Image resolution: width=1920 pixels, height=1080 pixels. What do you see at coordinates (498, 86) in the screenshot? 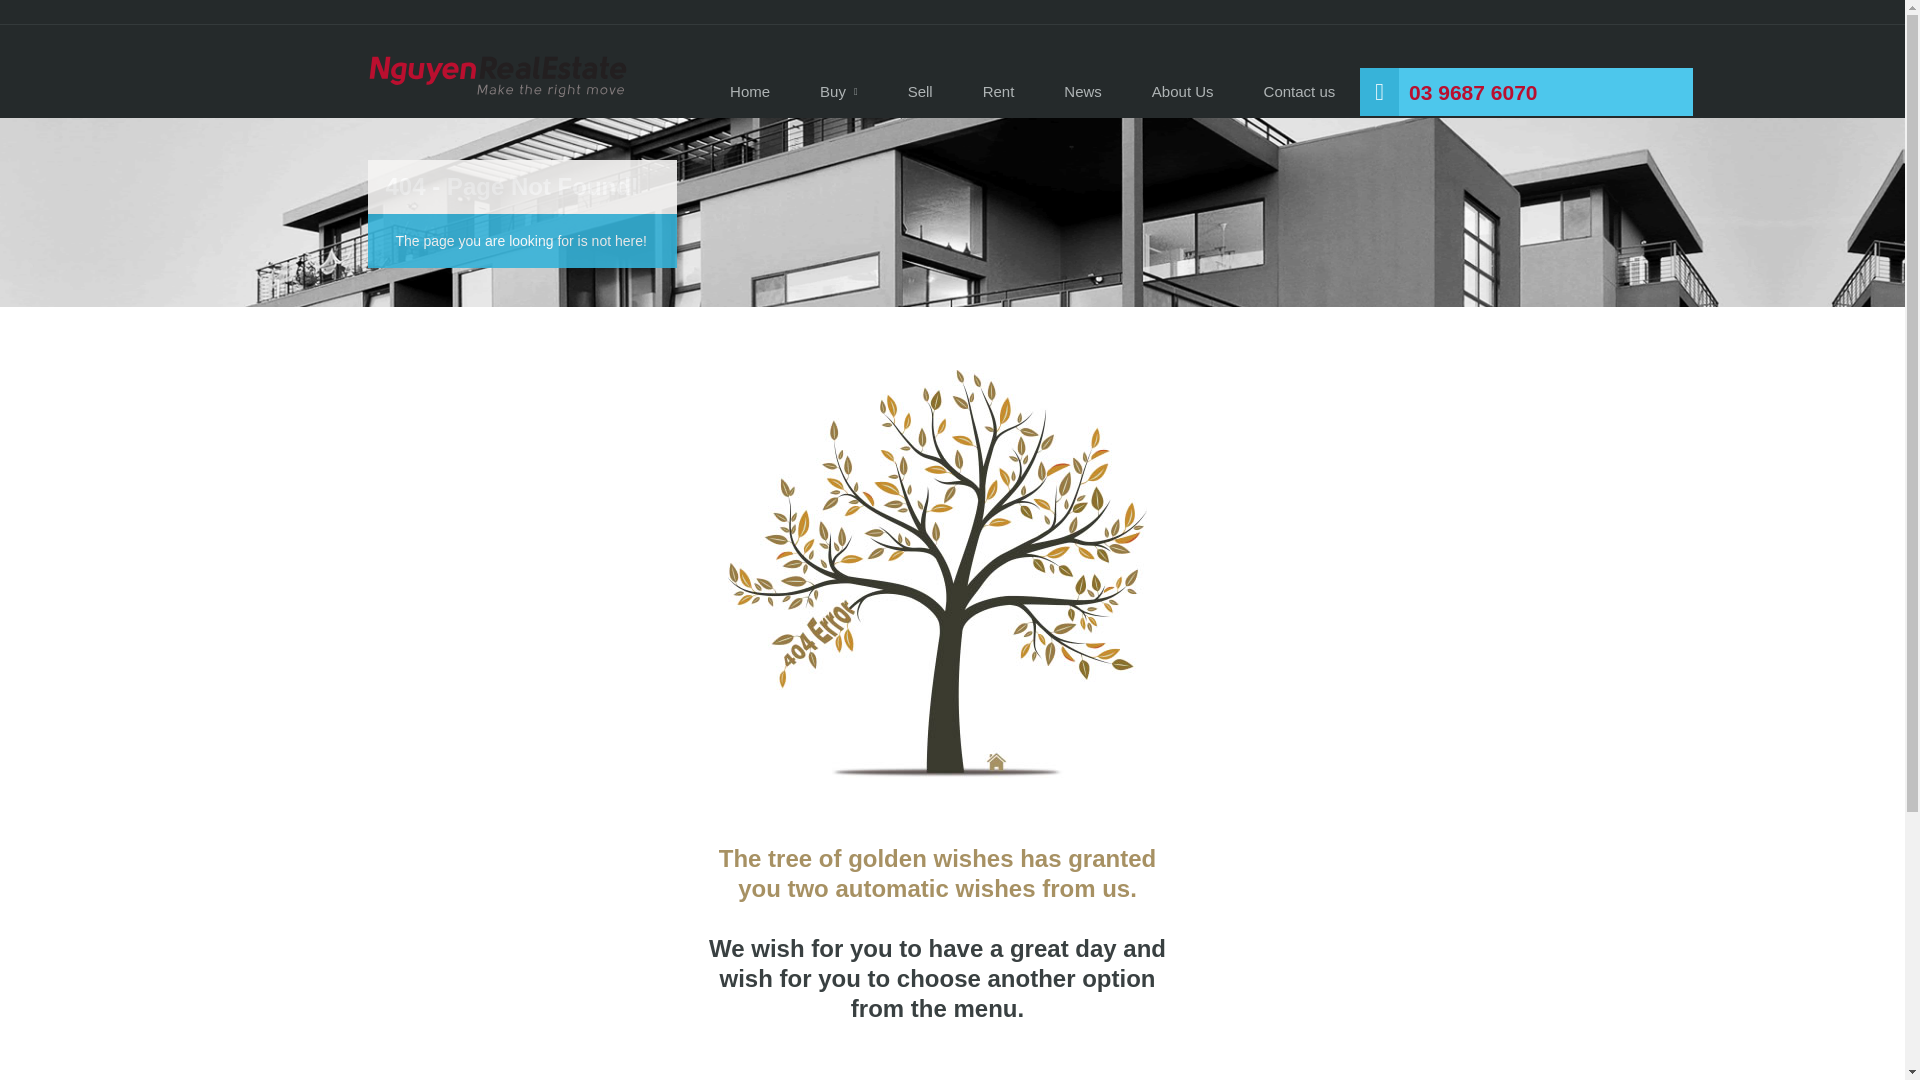
I see `Nguyen Real Estate` at bounding box center [498, 86].